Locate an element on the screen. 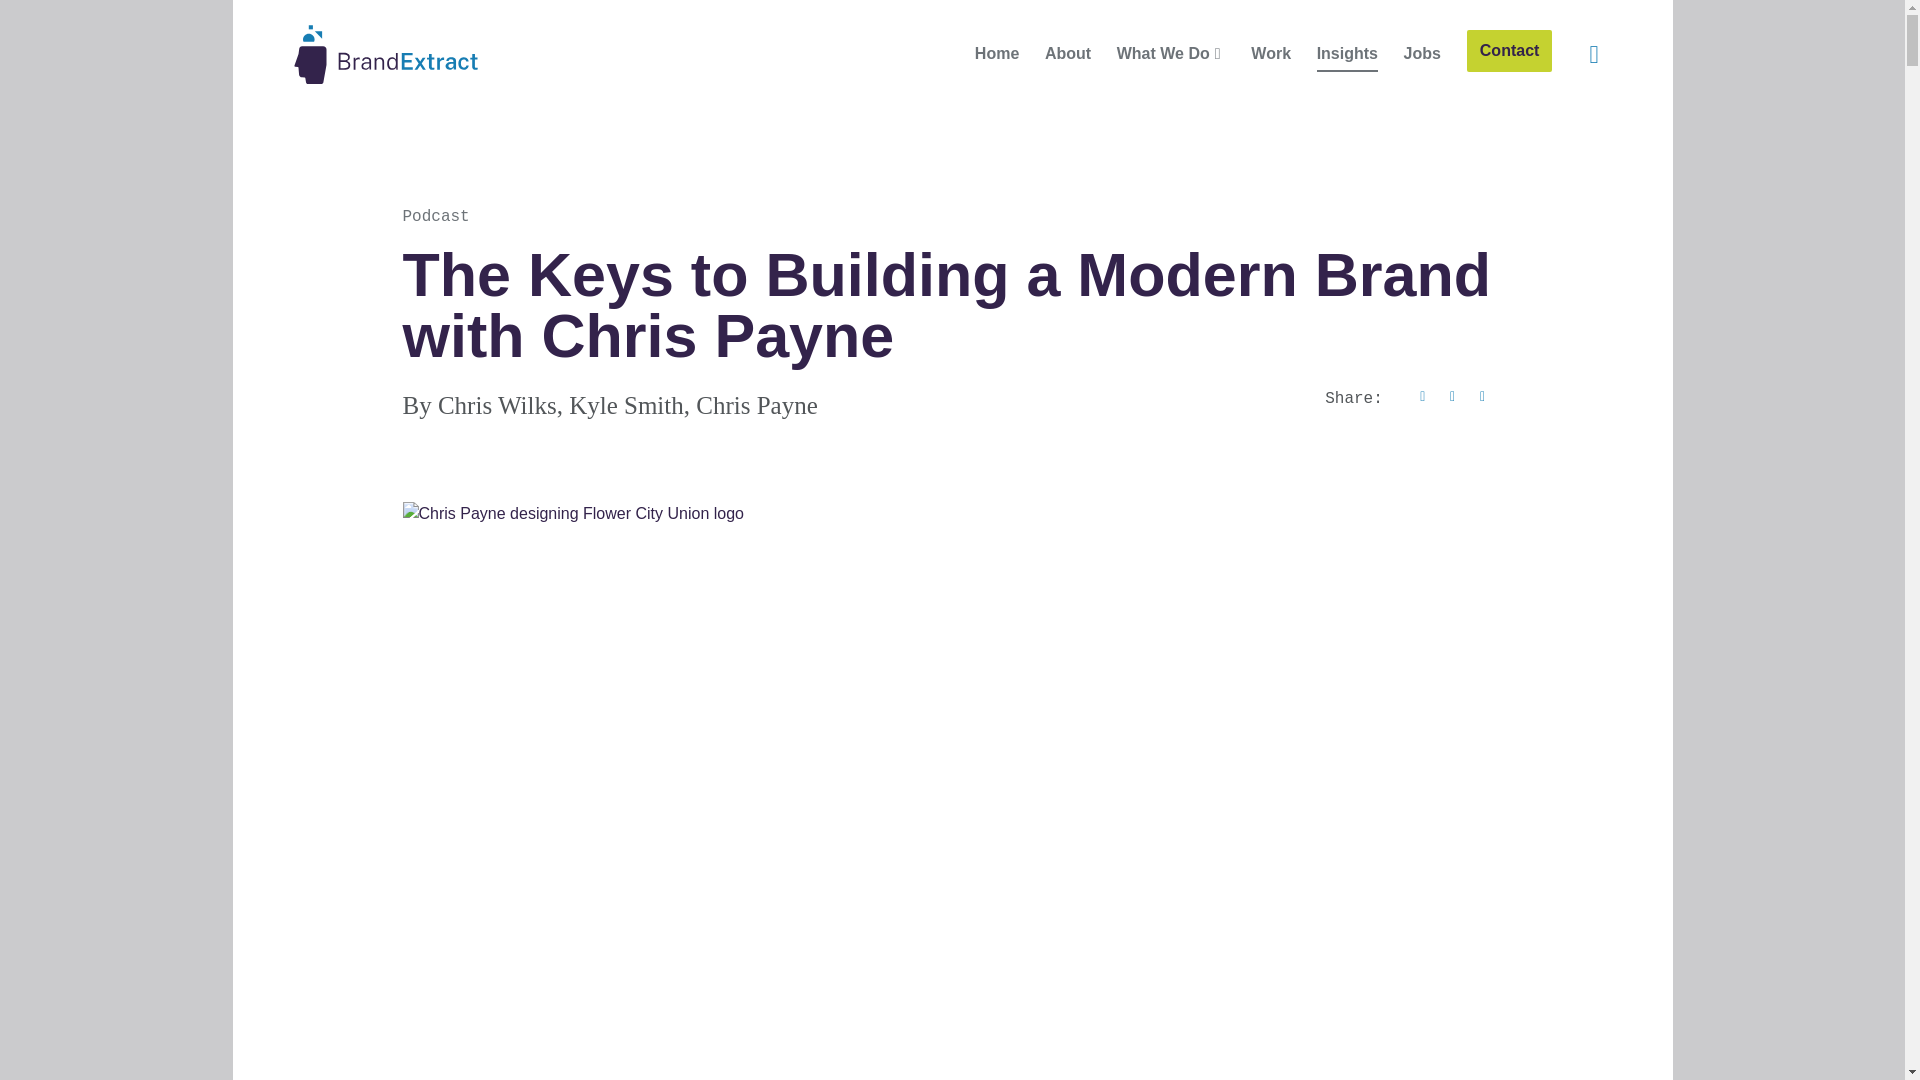  Twitter is located at coordinates (1453, 396).